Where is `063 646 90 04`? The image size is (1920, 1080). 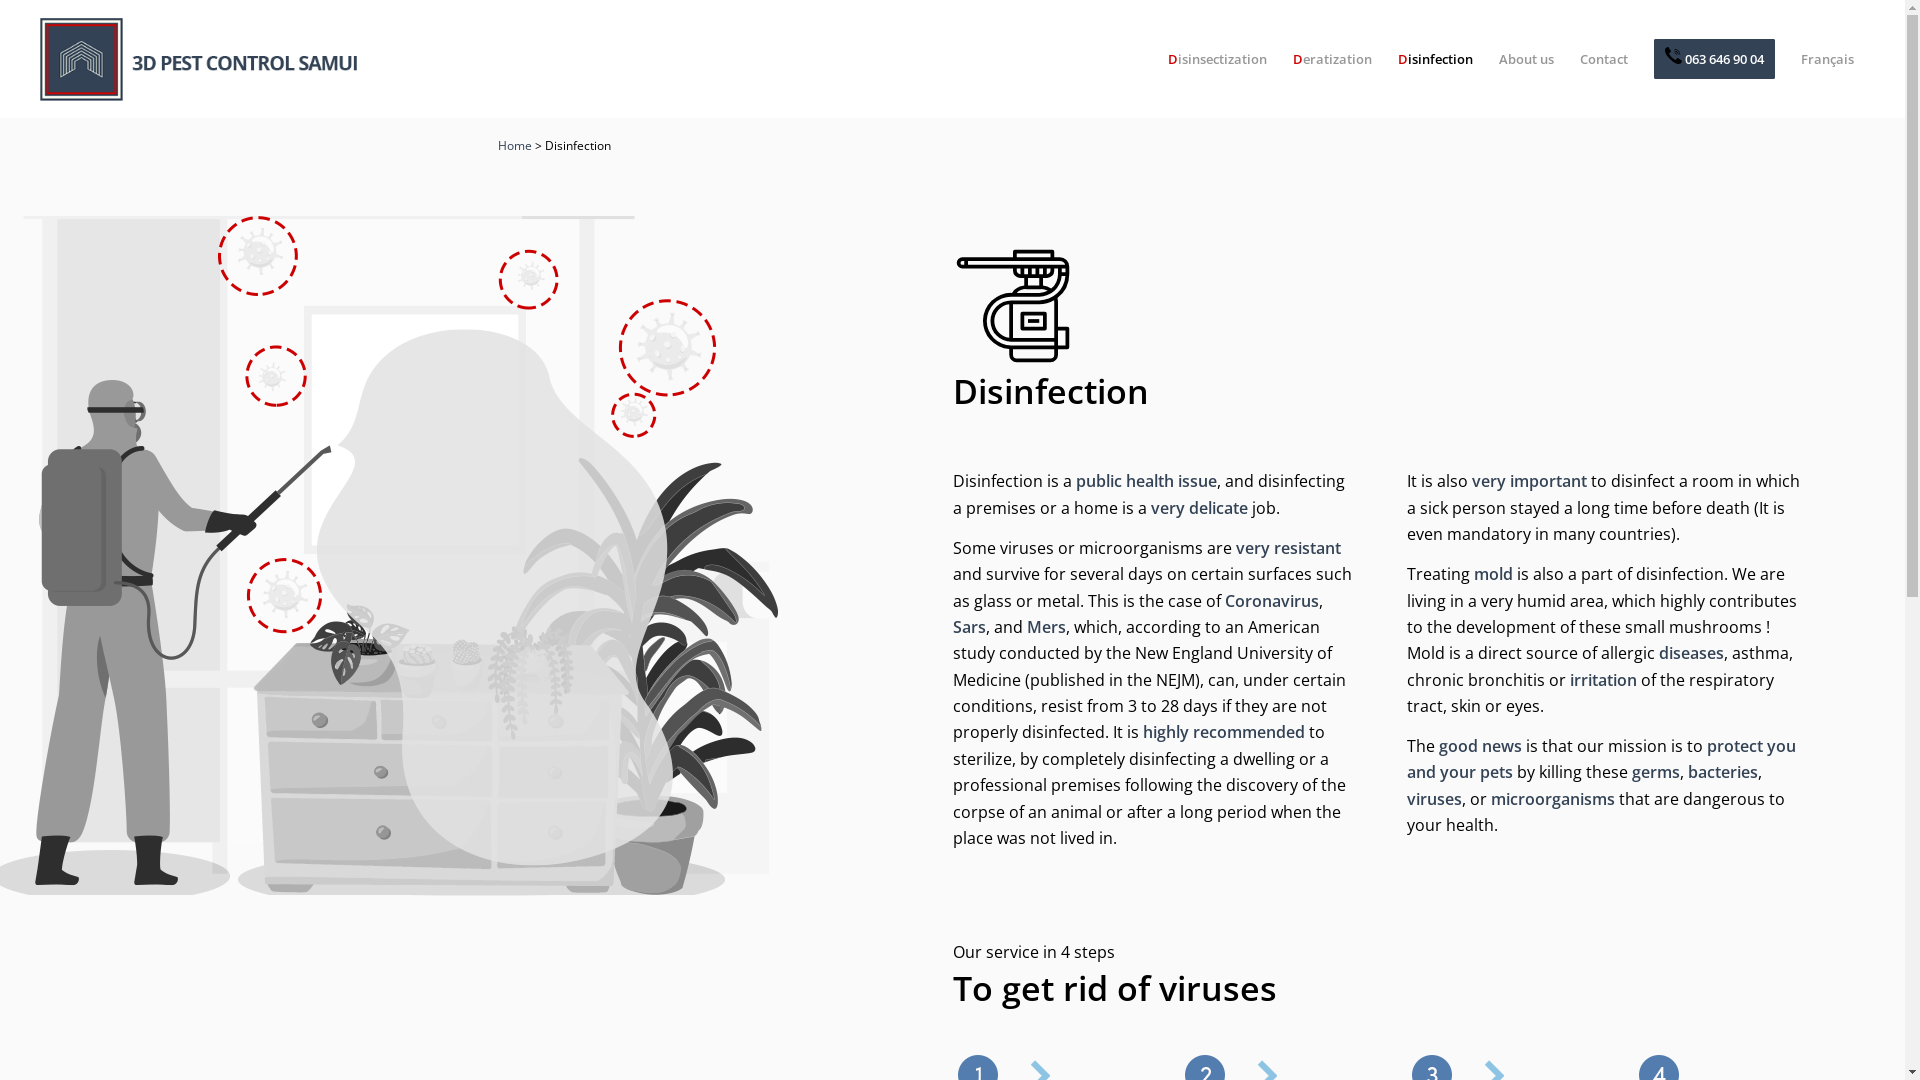
063 646 90 04 is located at coordinates (1714, 59).